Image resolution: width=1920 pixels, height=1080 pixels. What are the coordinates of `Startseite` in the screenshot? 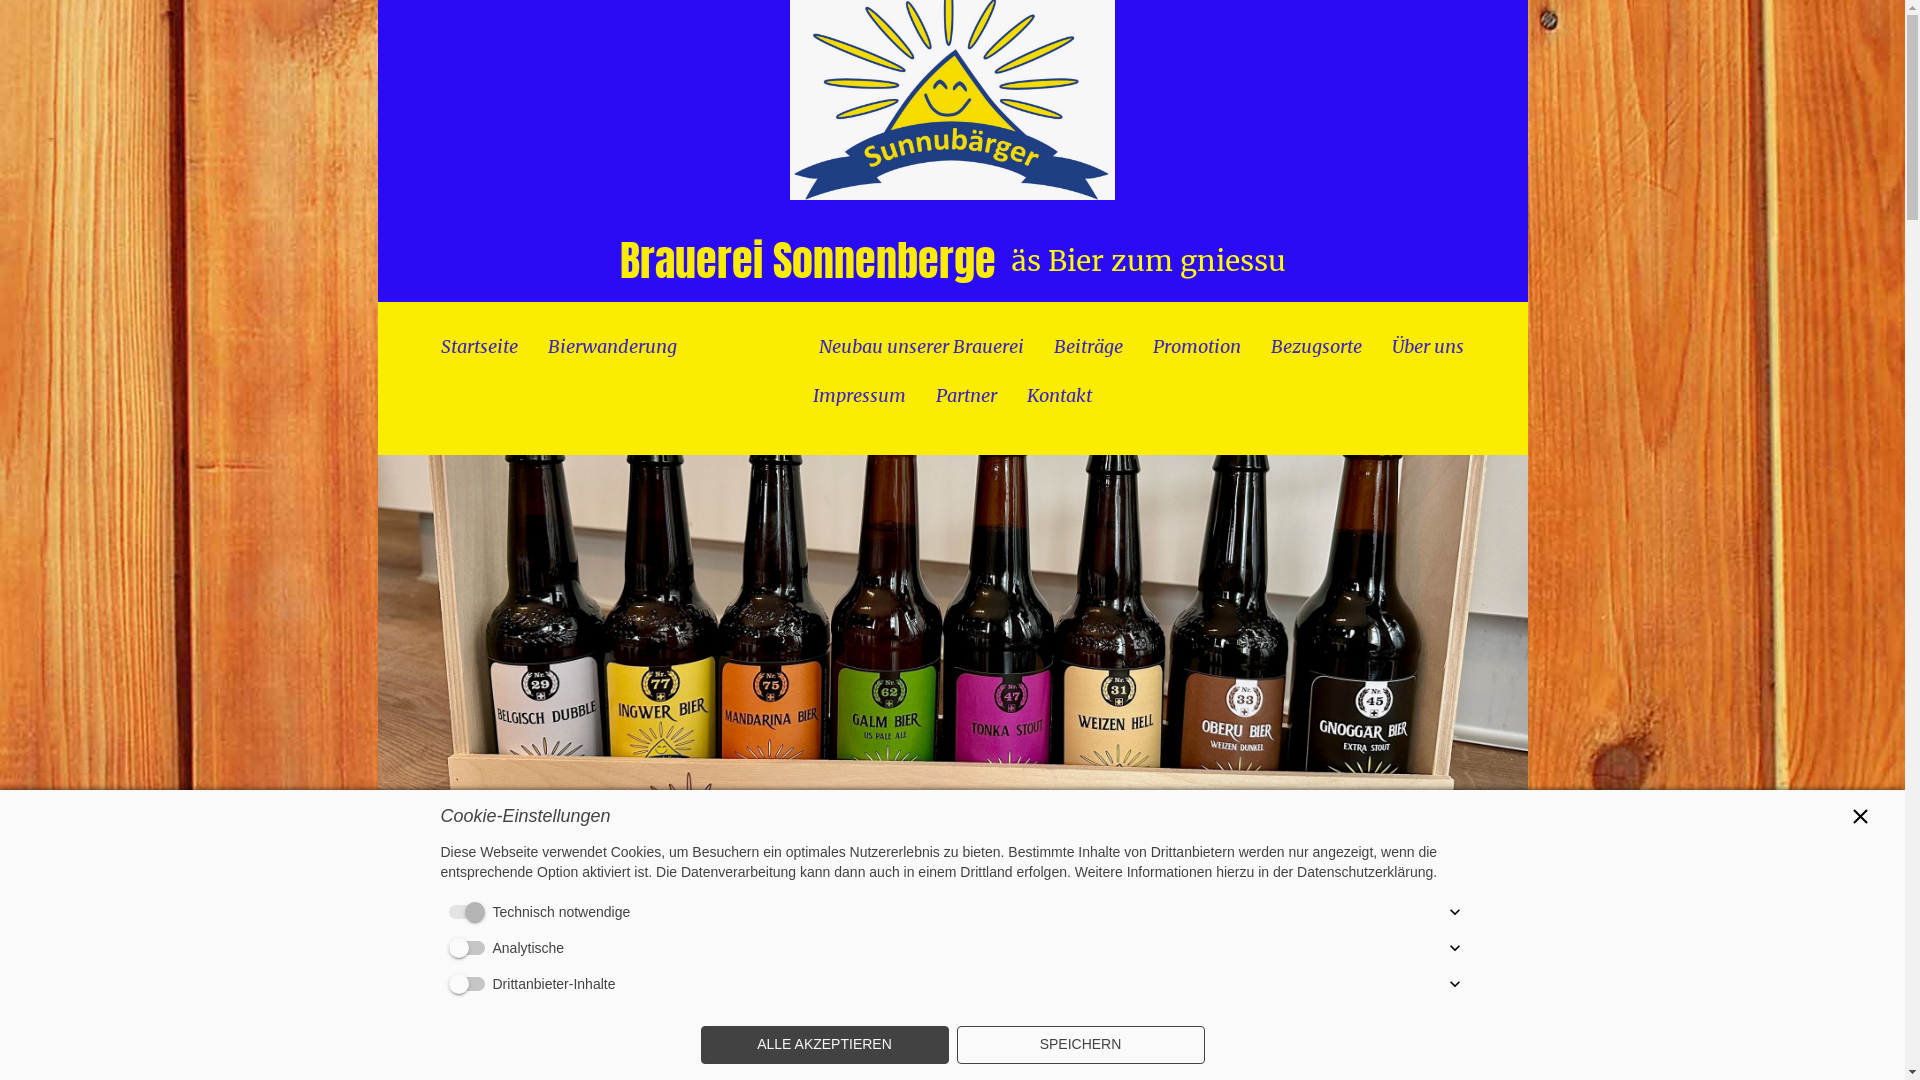 It's located at (480, 346).